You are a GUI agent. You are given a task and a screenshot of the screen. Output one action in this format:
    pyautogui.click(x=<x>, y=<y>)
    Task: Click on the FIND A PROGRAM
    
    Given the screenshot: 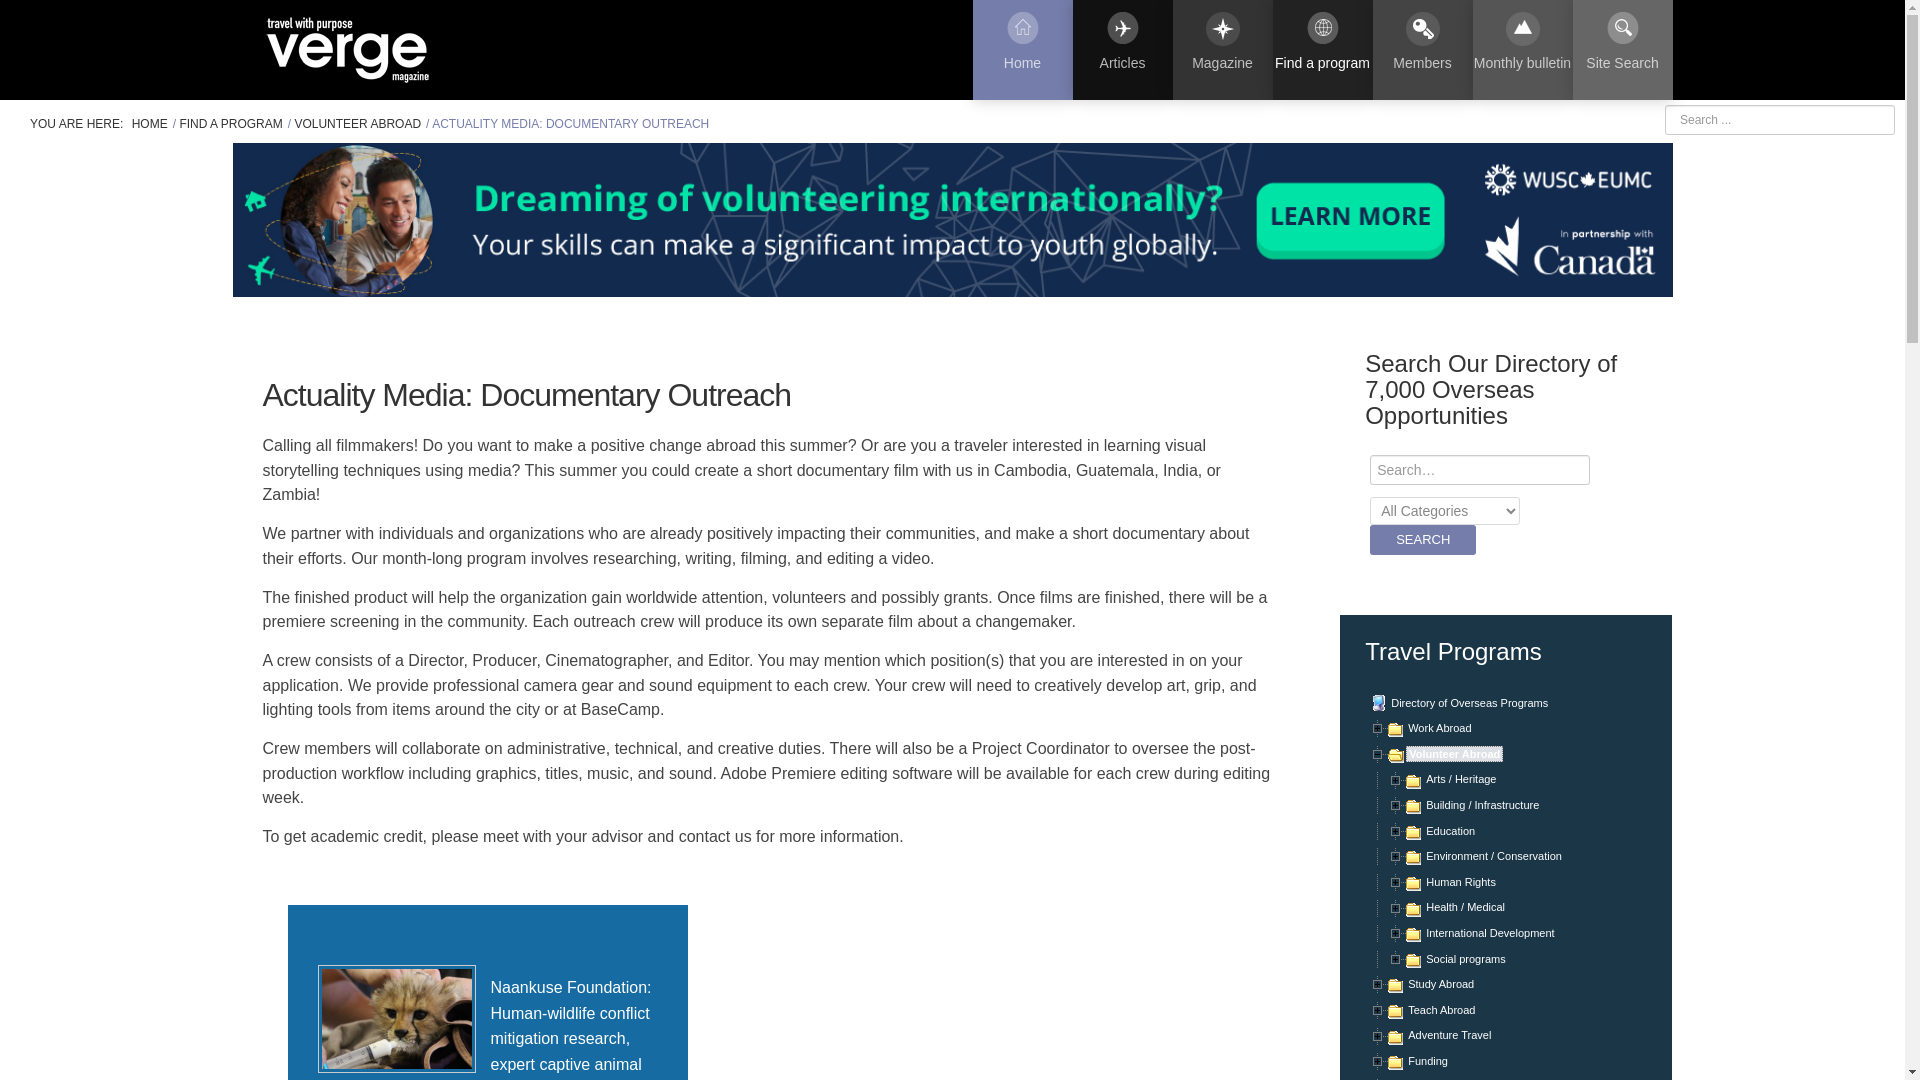 What is the action you would take?
    pyautogui.click(x=232, y=123)
    